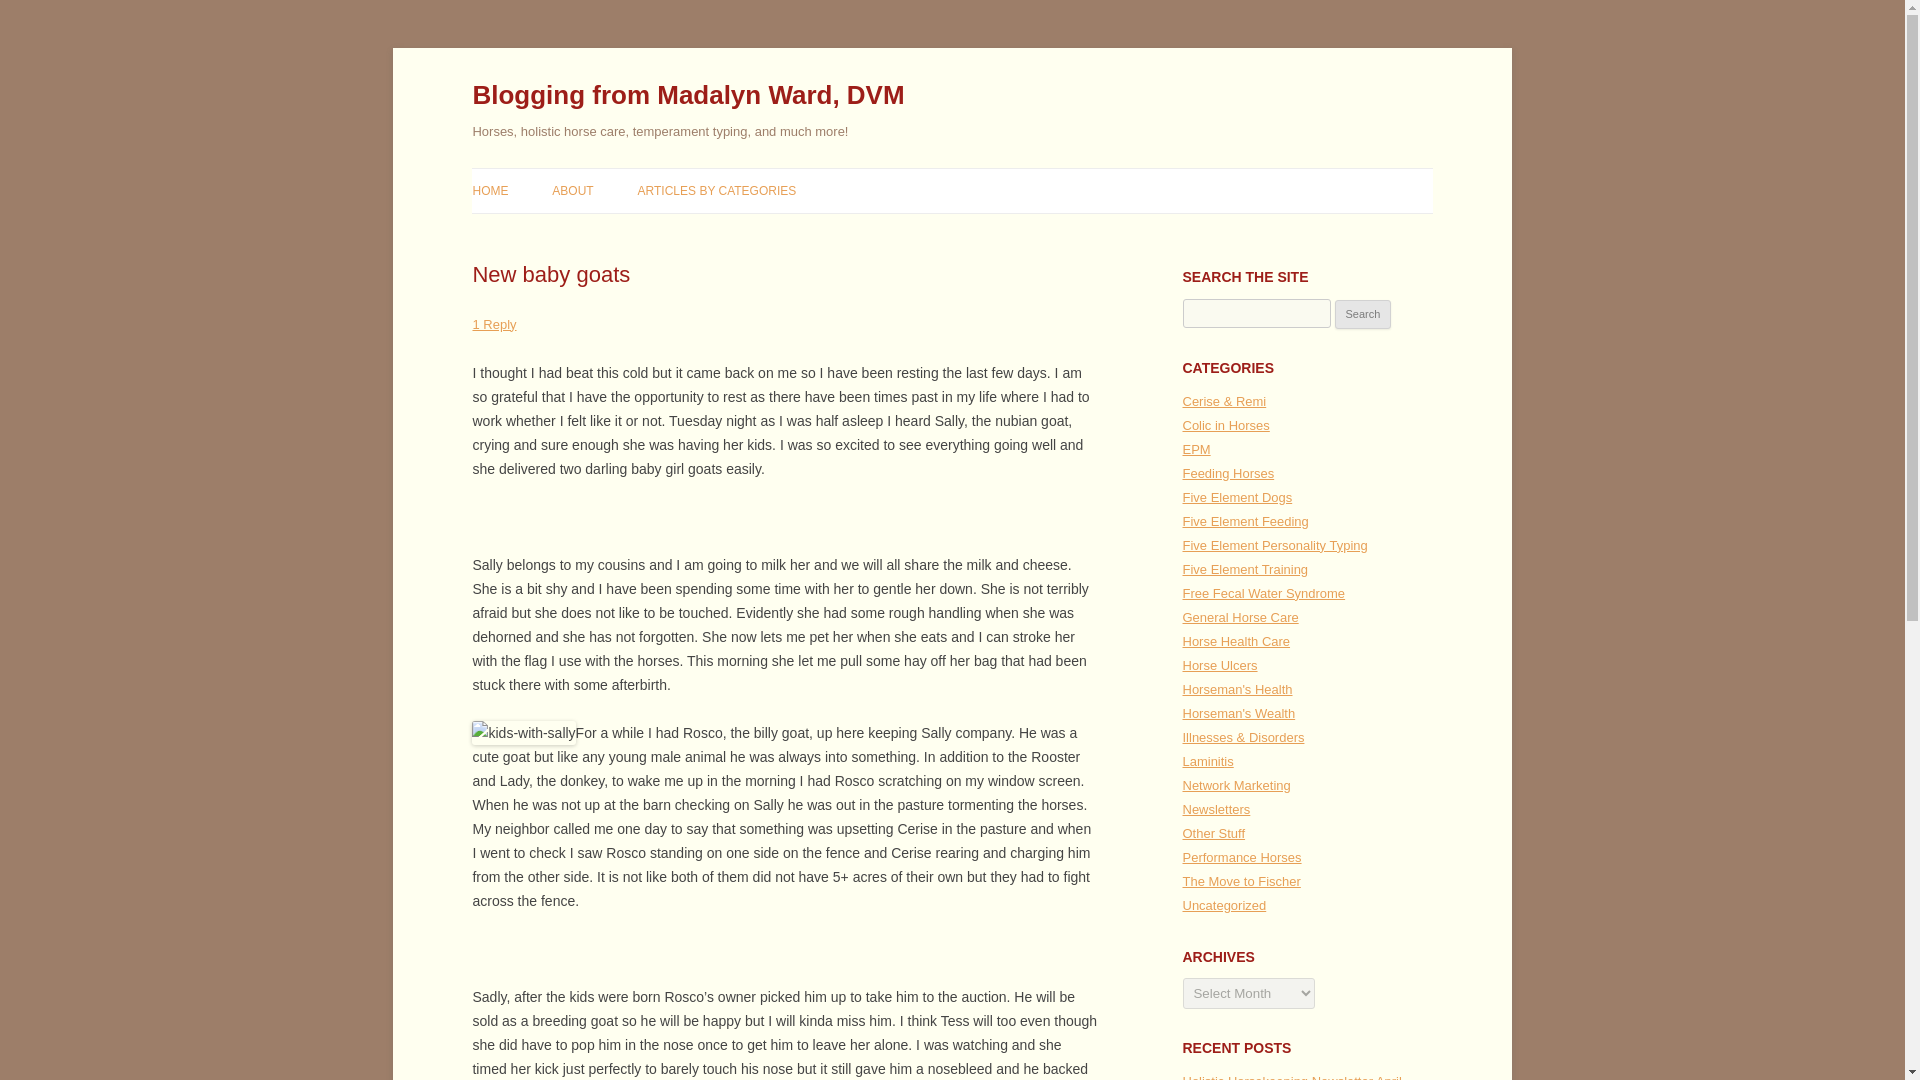 This screenshot has width=1920, height=1080. Describe the element at coordinates (1264, 593) in the screenshot. I see `Free Fecal Water Syndrome` at that location.